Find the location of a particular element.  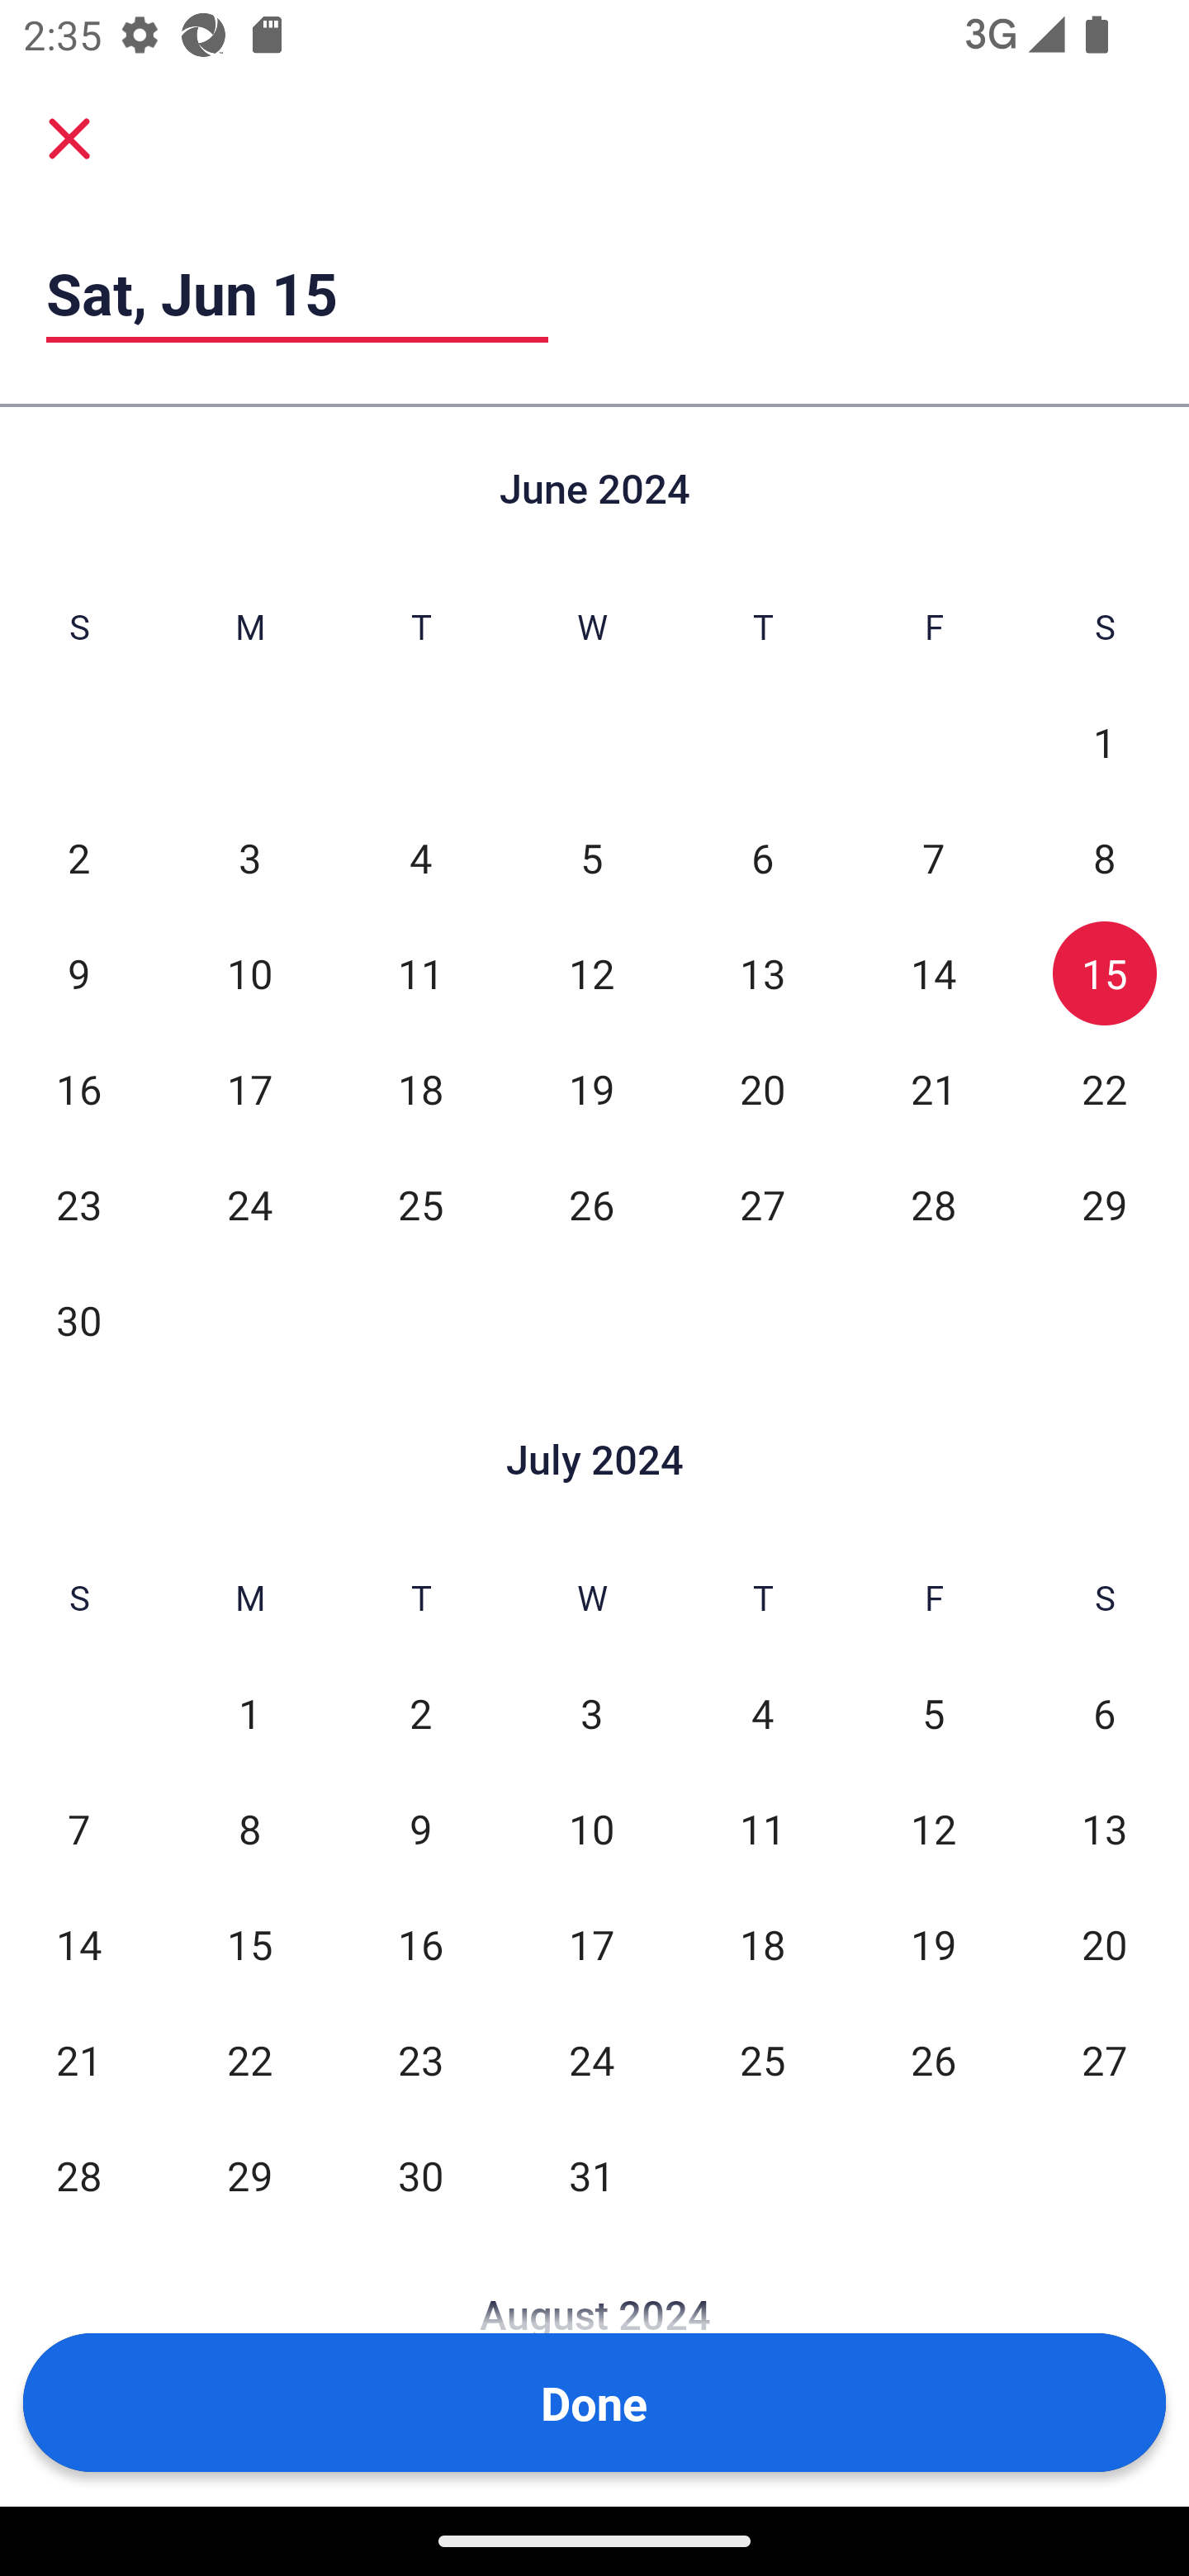

4 Tue, Jun 4, Not Selected is located at coordinates (421, 857).